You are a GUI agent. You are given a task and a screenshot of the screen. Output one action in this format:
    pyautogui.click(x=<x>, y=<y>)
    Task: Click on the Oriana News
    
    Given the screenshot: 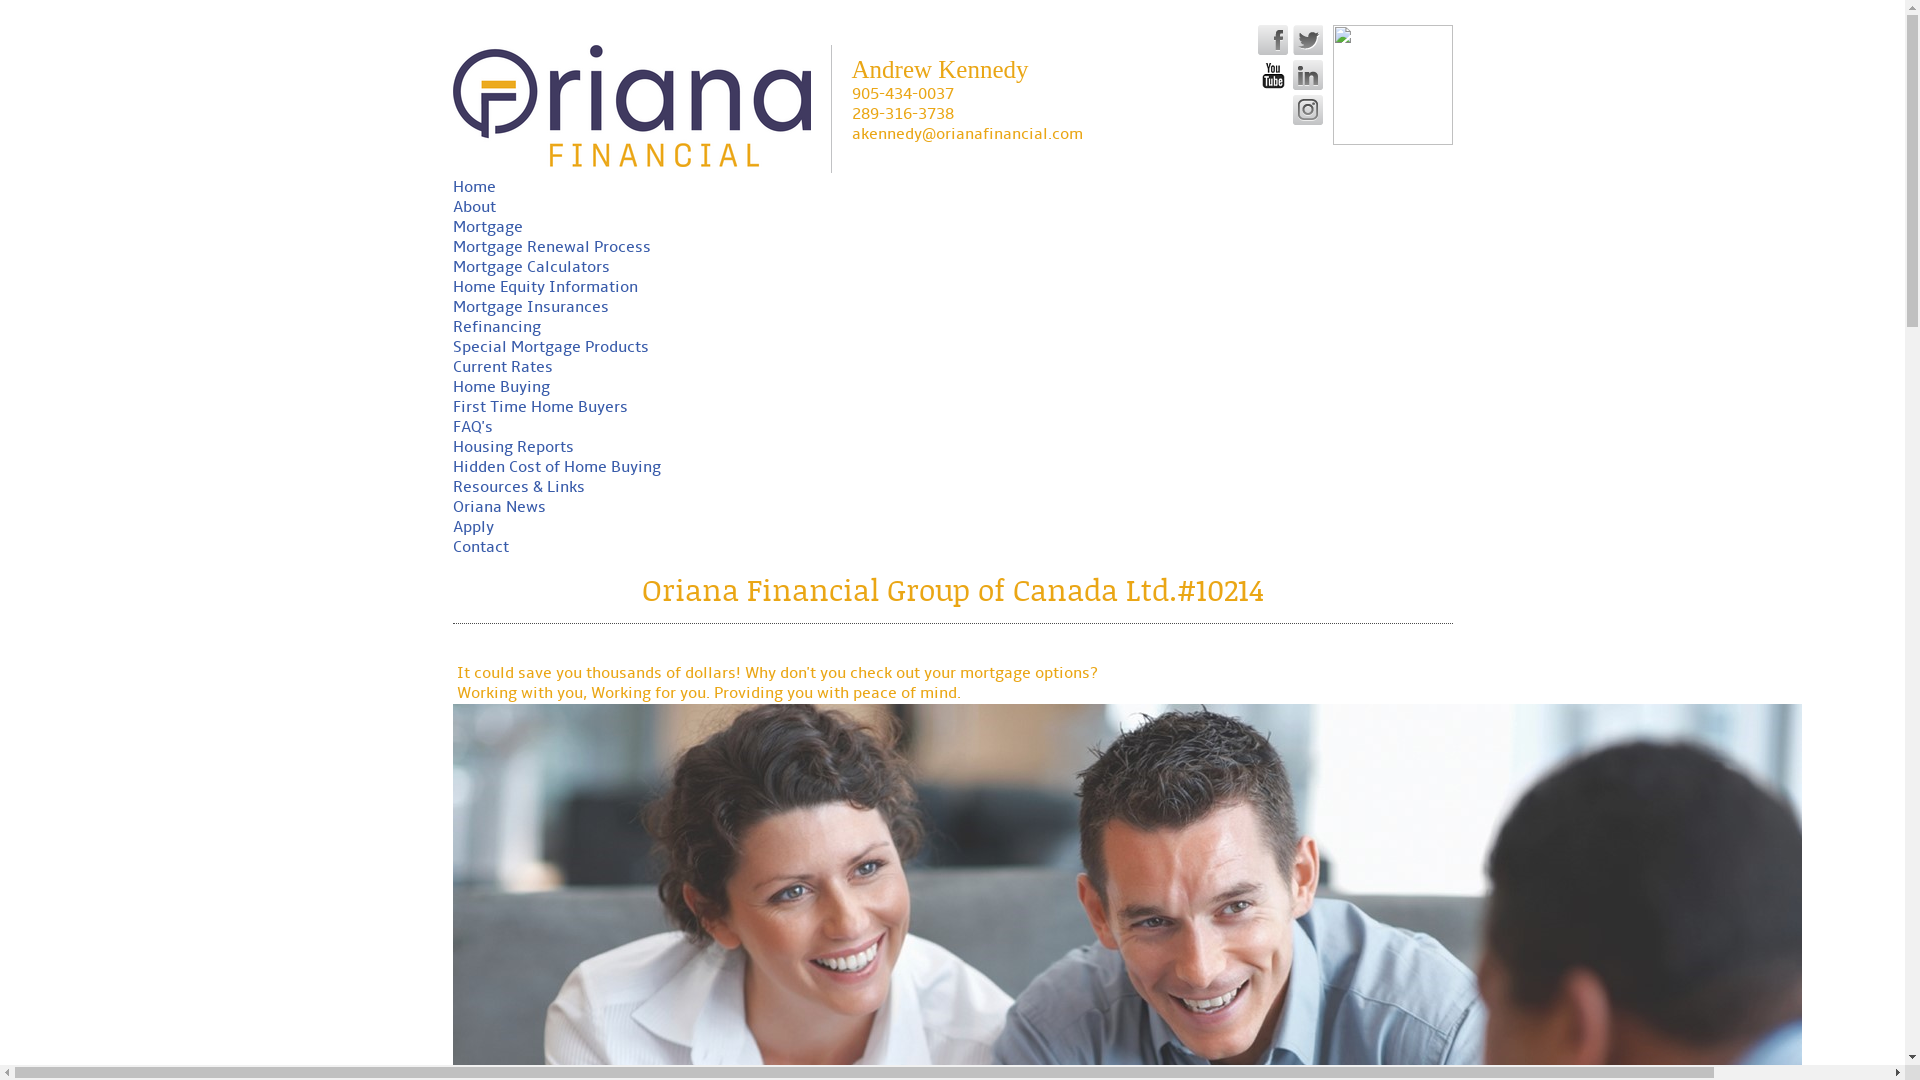 What is the action you would take?
    pyautogui.click(x=498, y=508)
    